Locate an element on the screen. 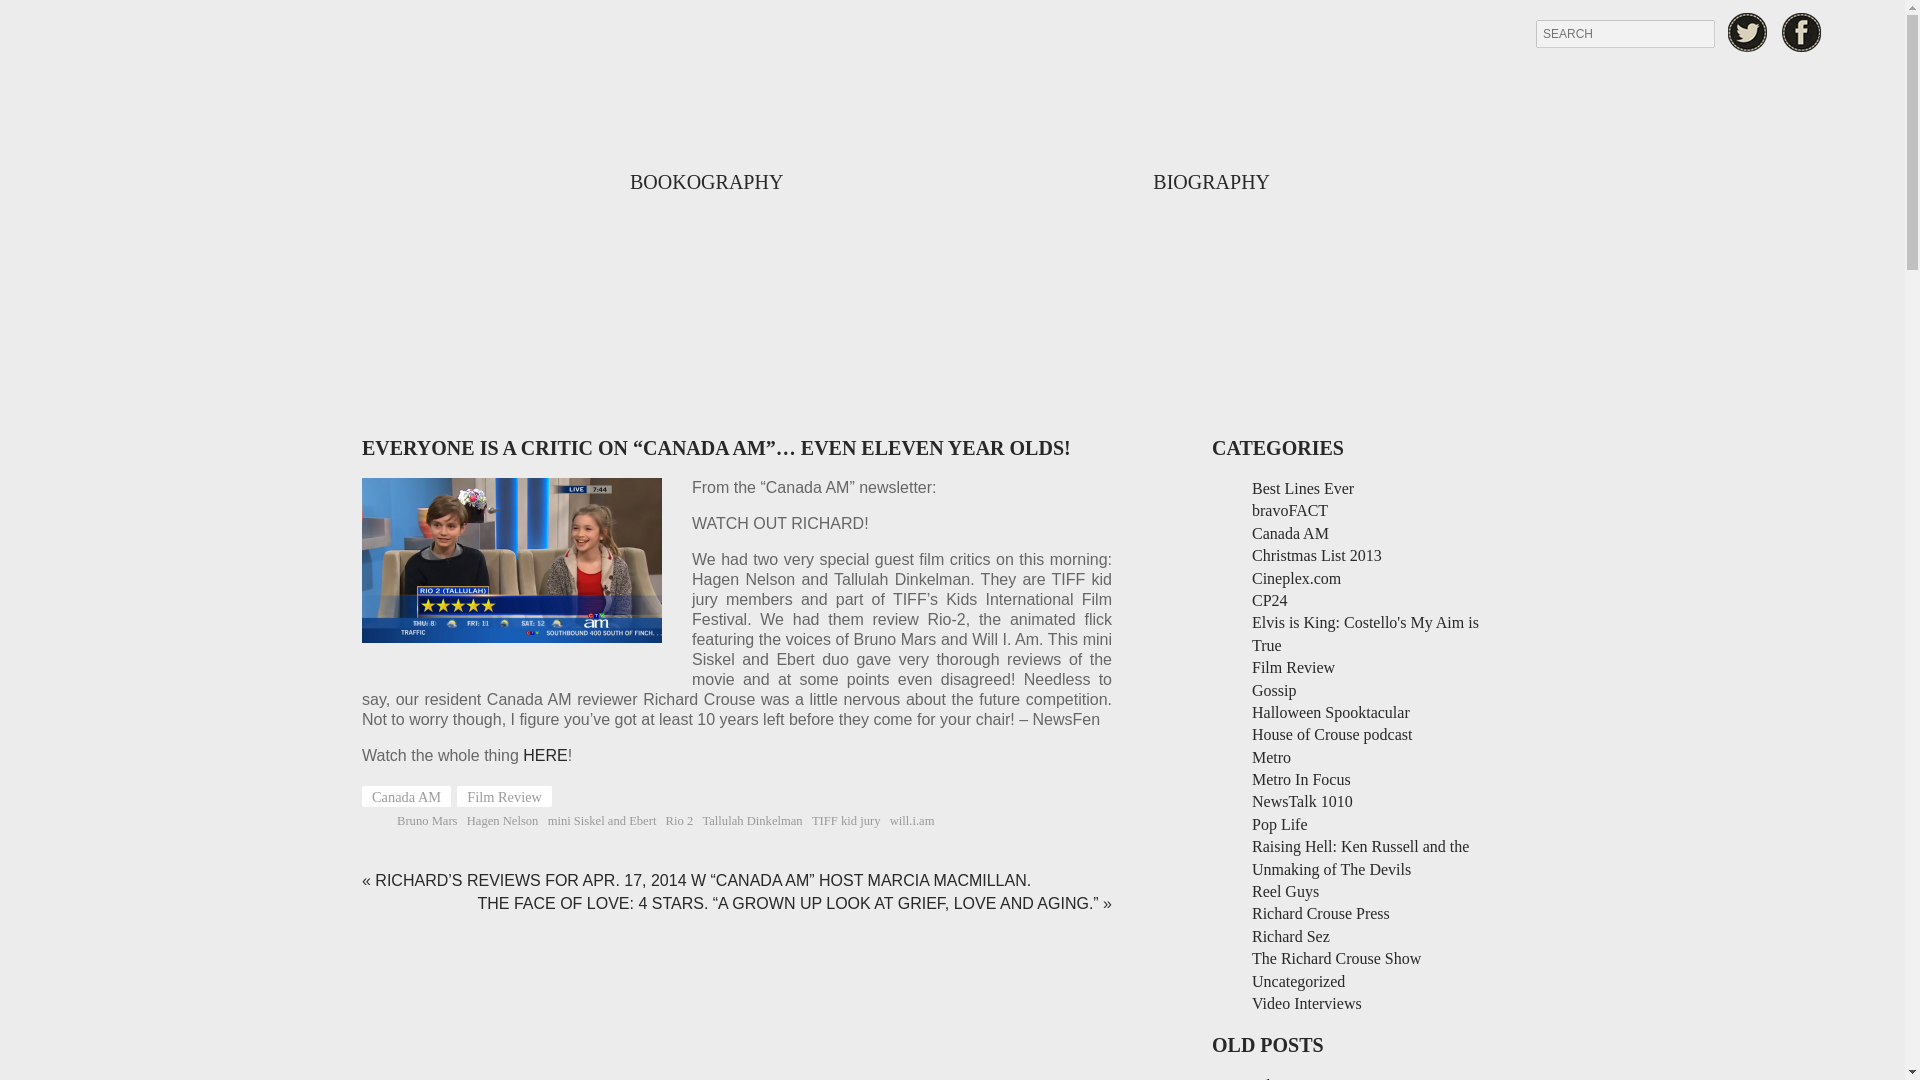 The image size is (1920, 1080). Hagen Nelson is located at coordinates (502, 821).